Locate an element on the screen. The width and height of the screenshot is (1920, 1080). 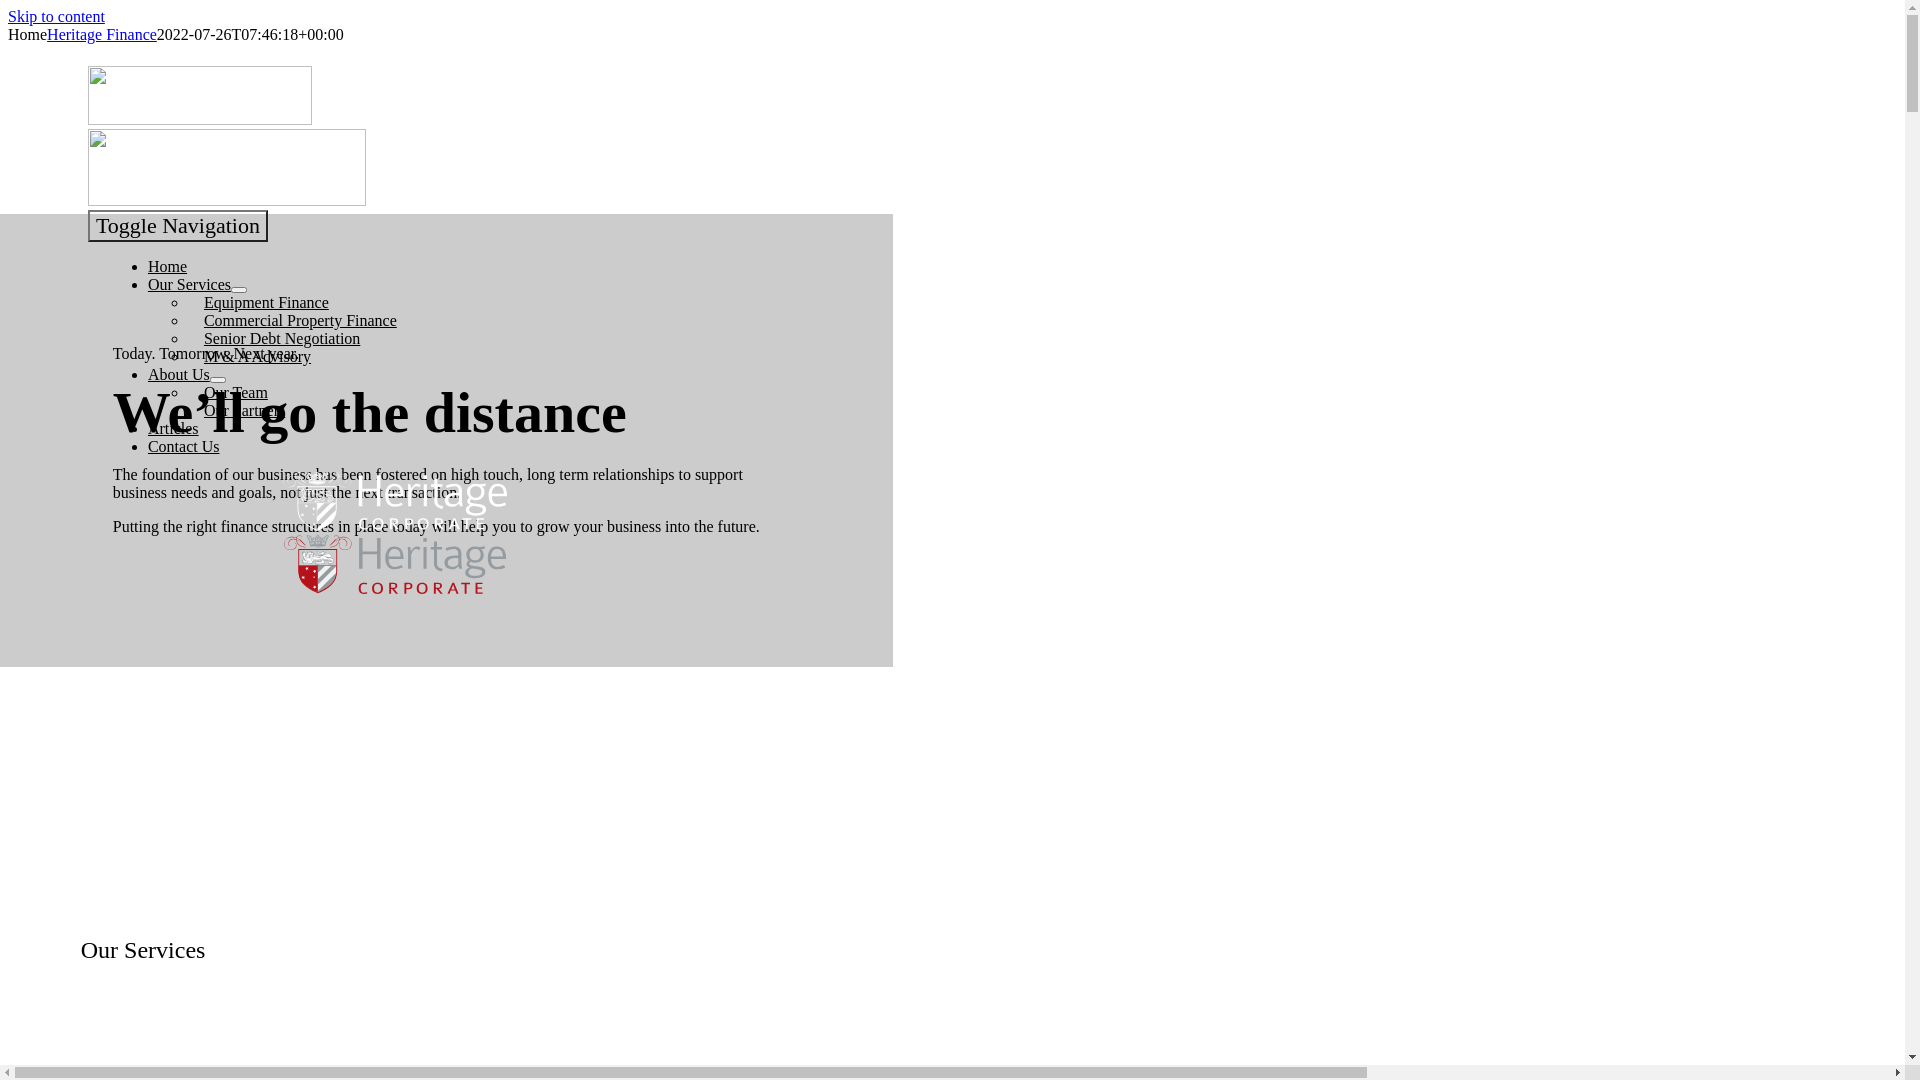
Our Partners is located at coordinates (244, 410).